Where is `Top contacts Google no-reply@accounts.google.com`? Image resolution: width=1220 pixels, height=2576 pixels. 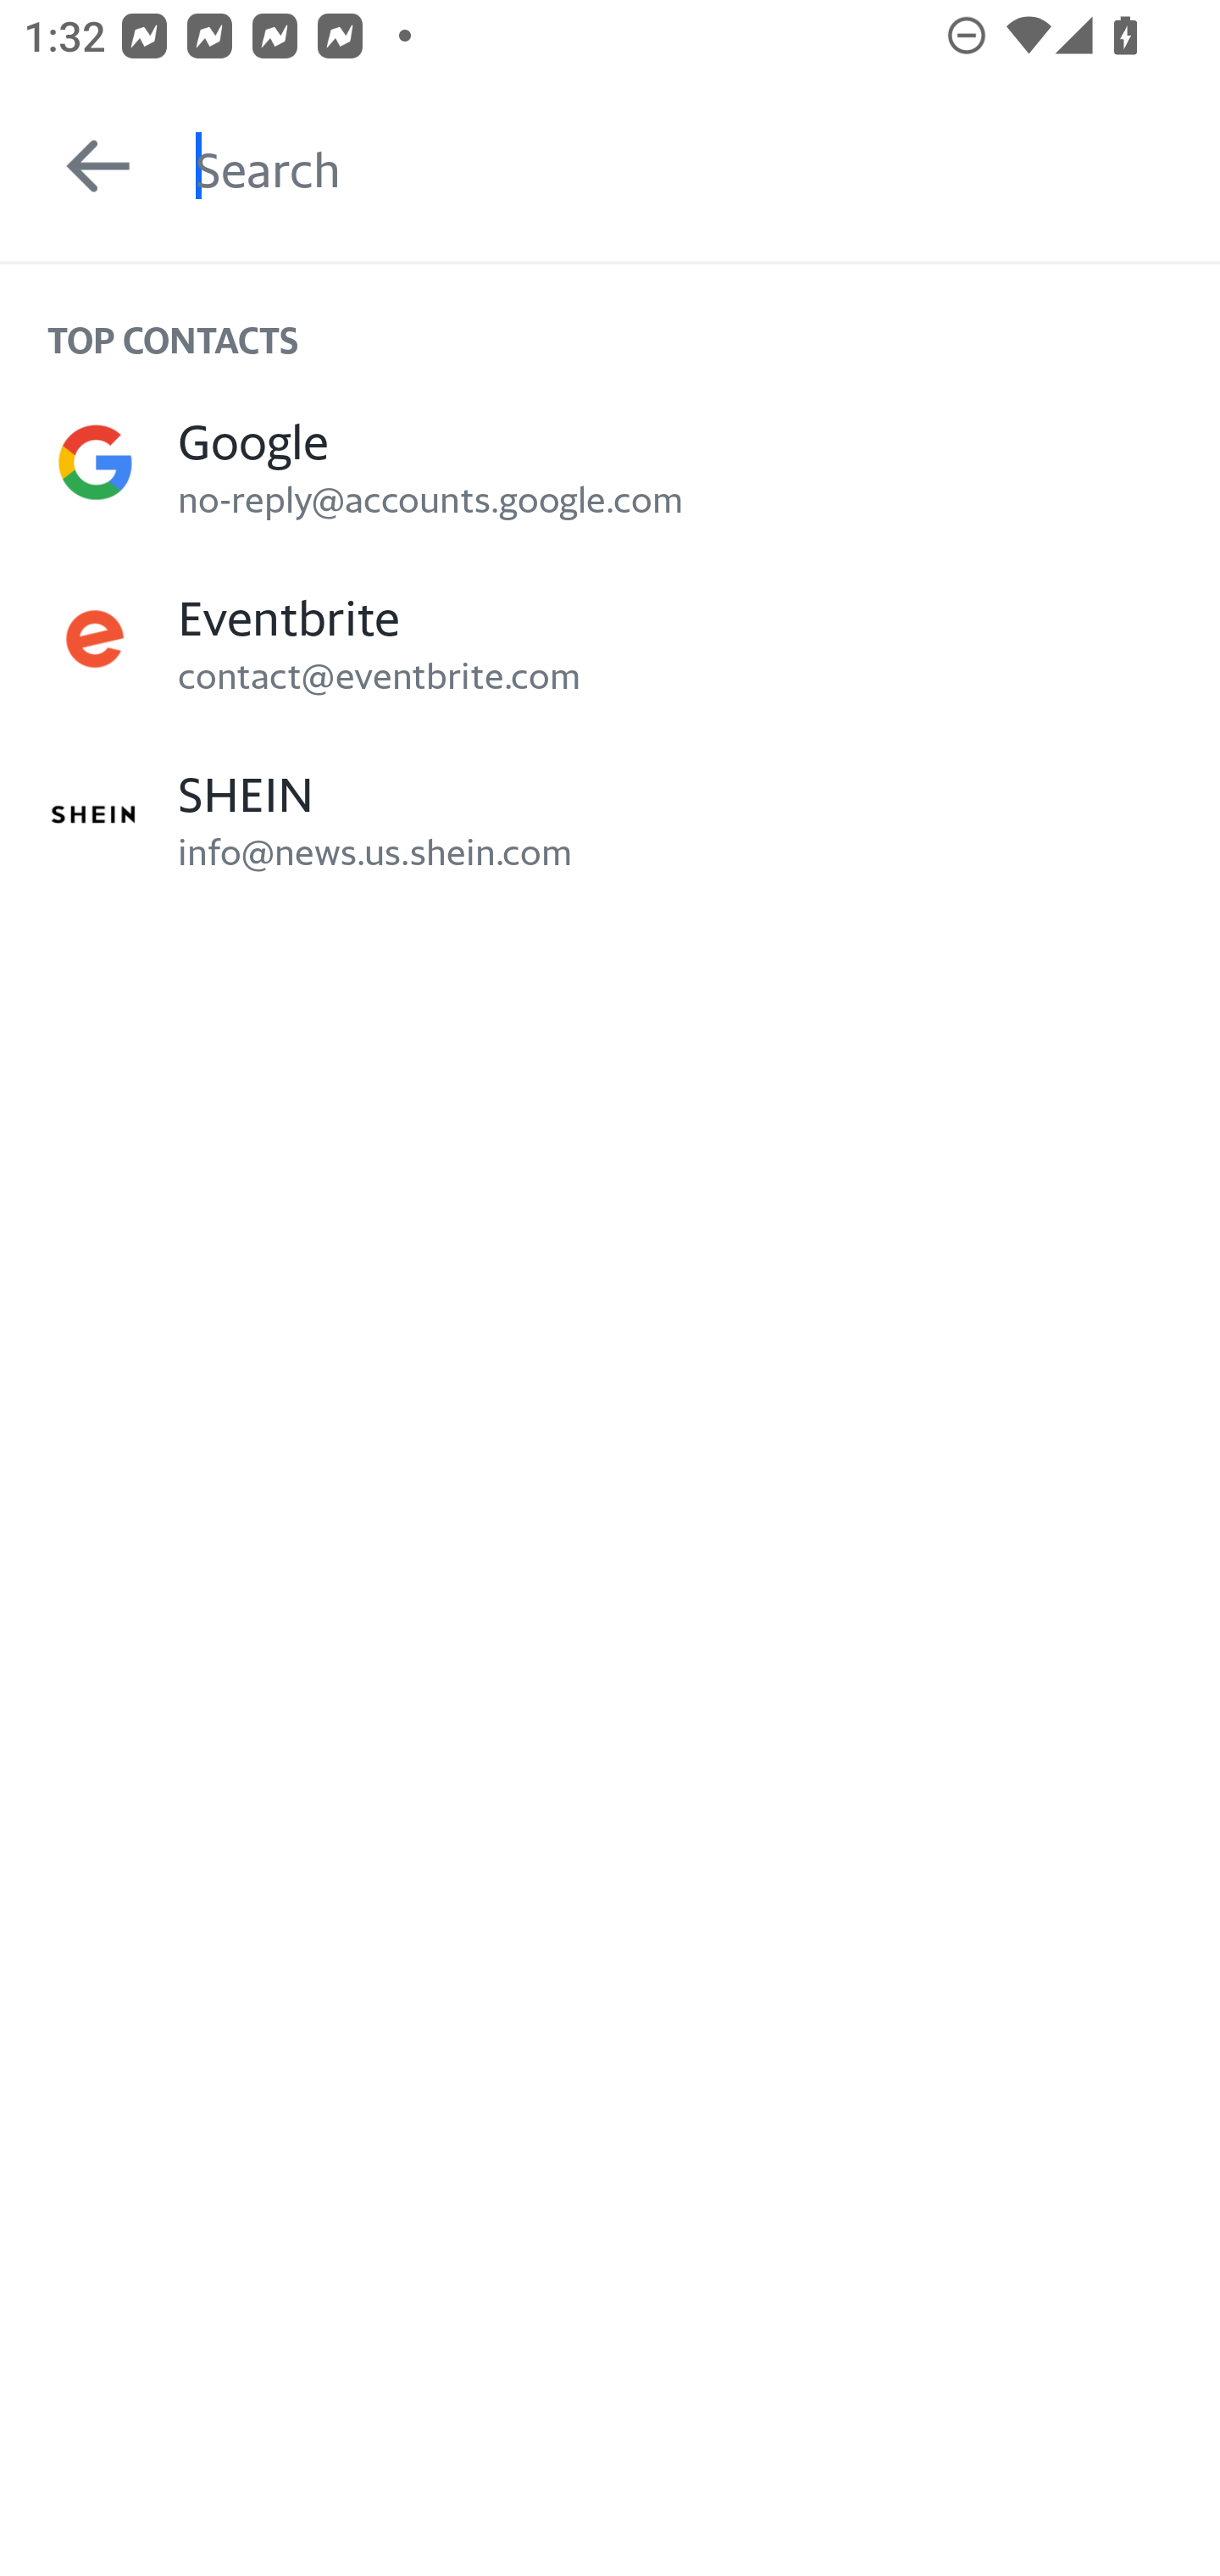 Top contacts Google no-reply@accounts.google.com is located at coordinates (610, 462).